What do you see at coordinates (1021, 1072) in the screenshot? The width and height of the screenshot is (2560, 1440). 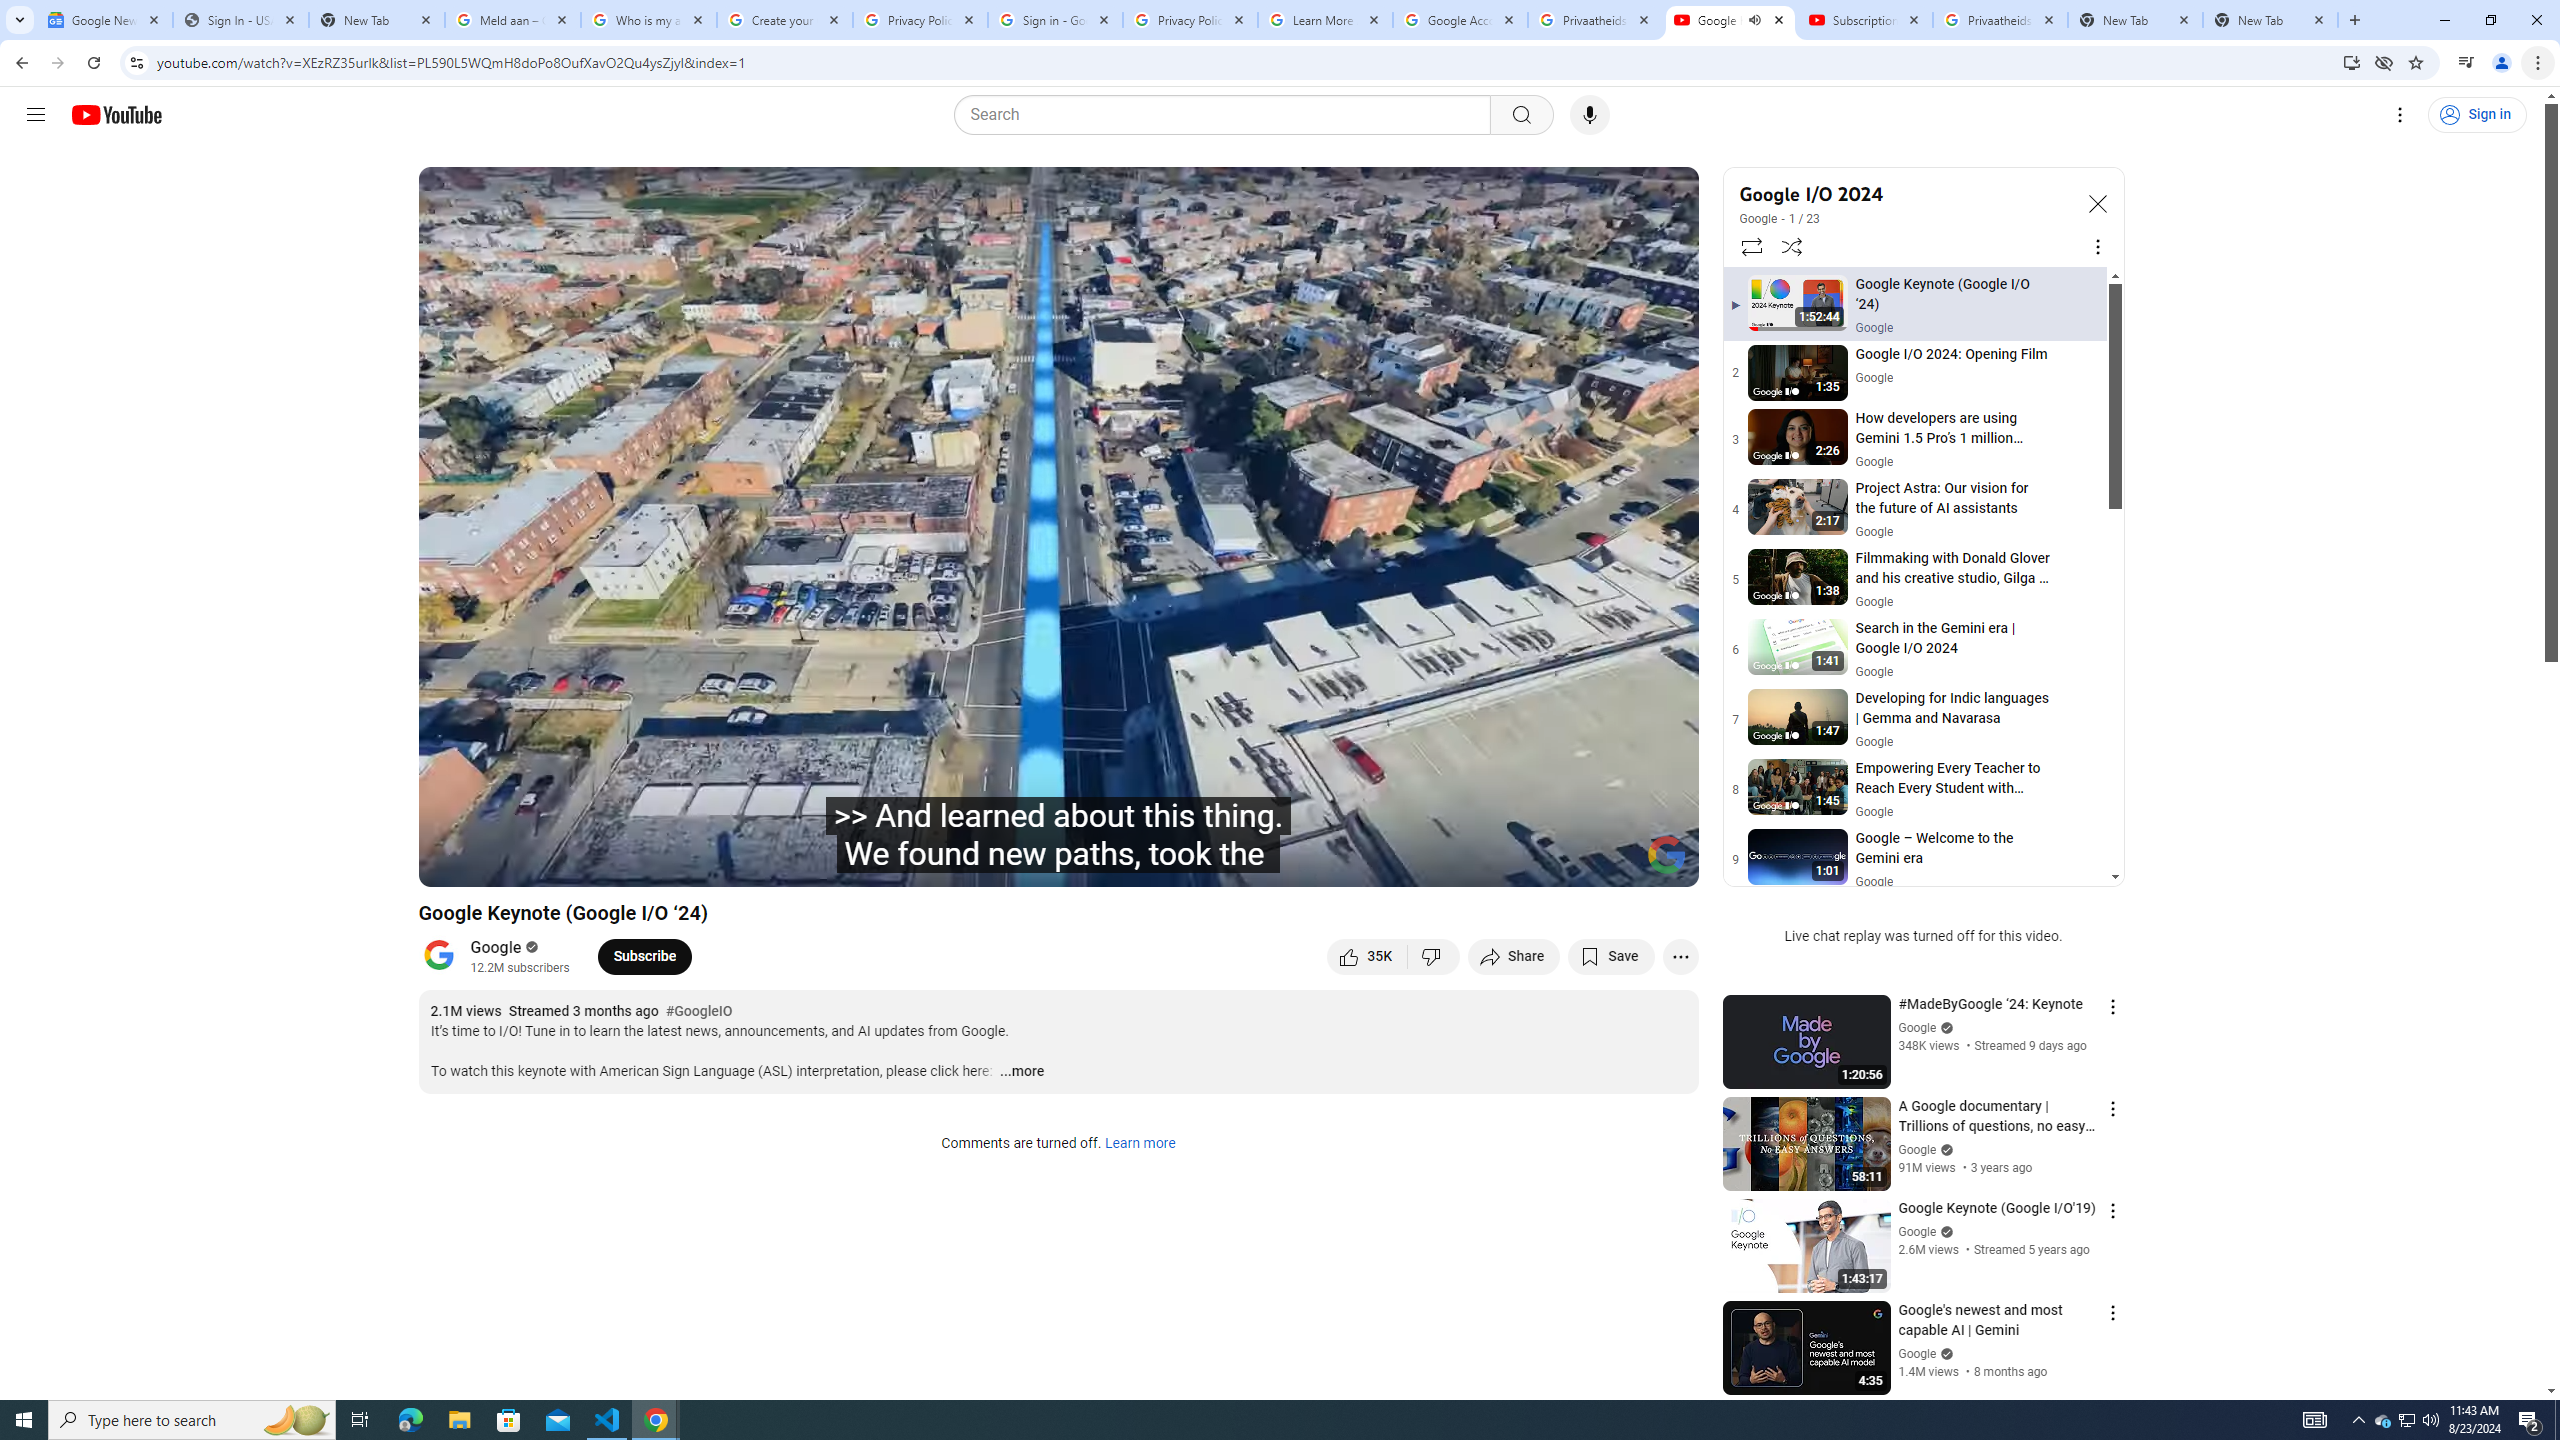 I see `...more` at bounding box center [1021, 1072].